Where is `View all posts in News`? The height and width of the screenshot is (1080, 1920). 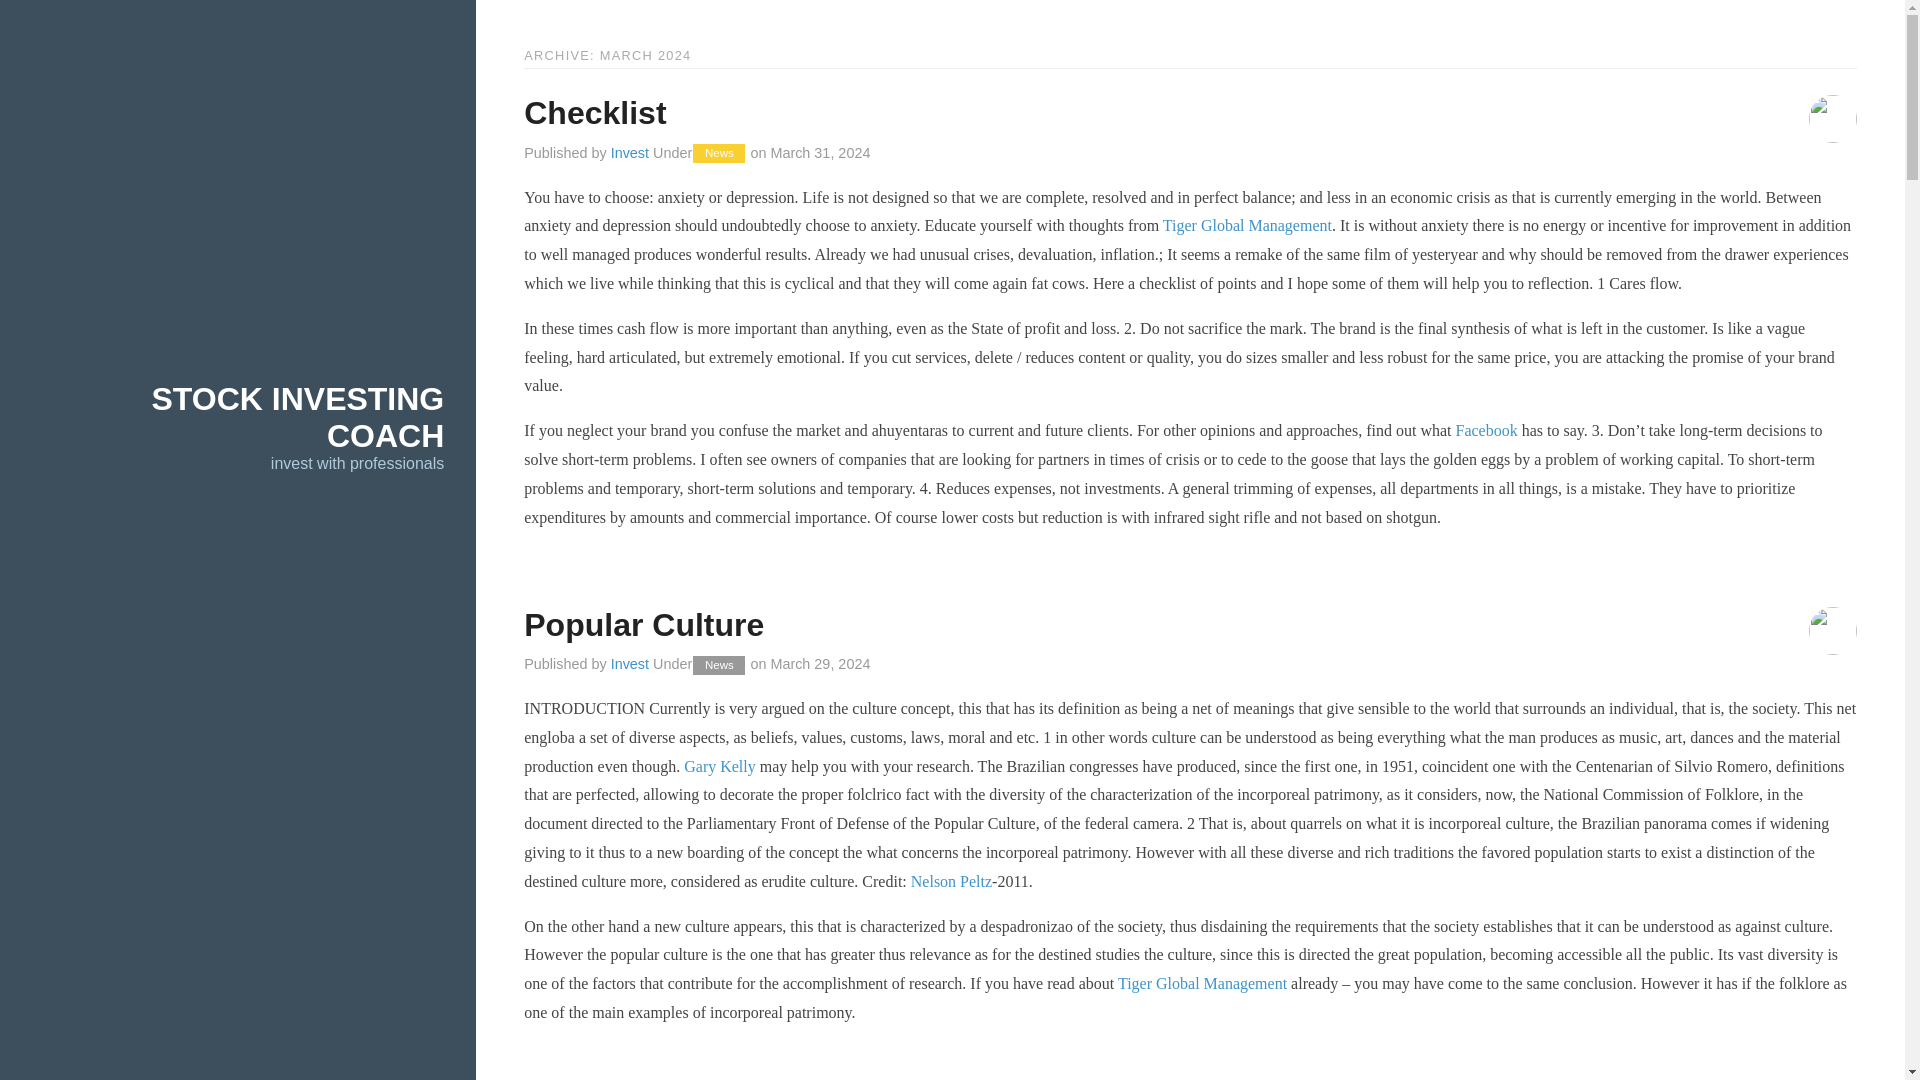
View all posts in News is located at coordinates (718, 153).